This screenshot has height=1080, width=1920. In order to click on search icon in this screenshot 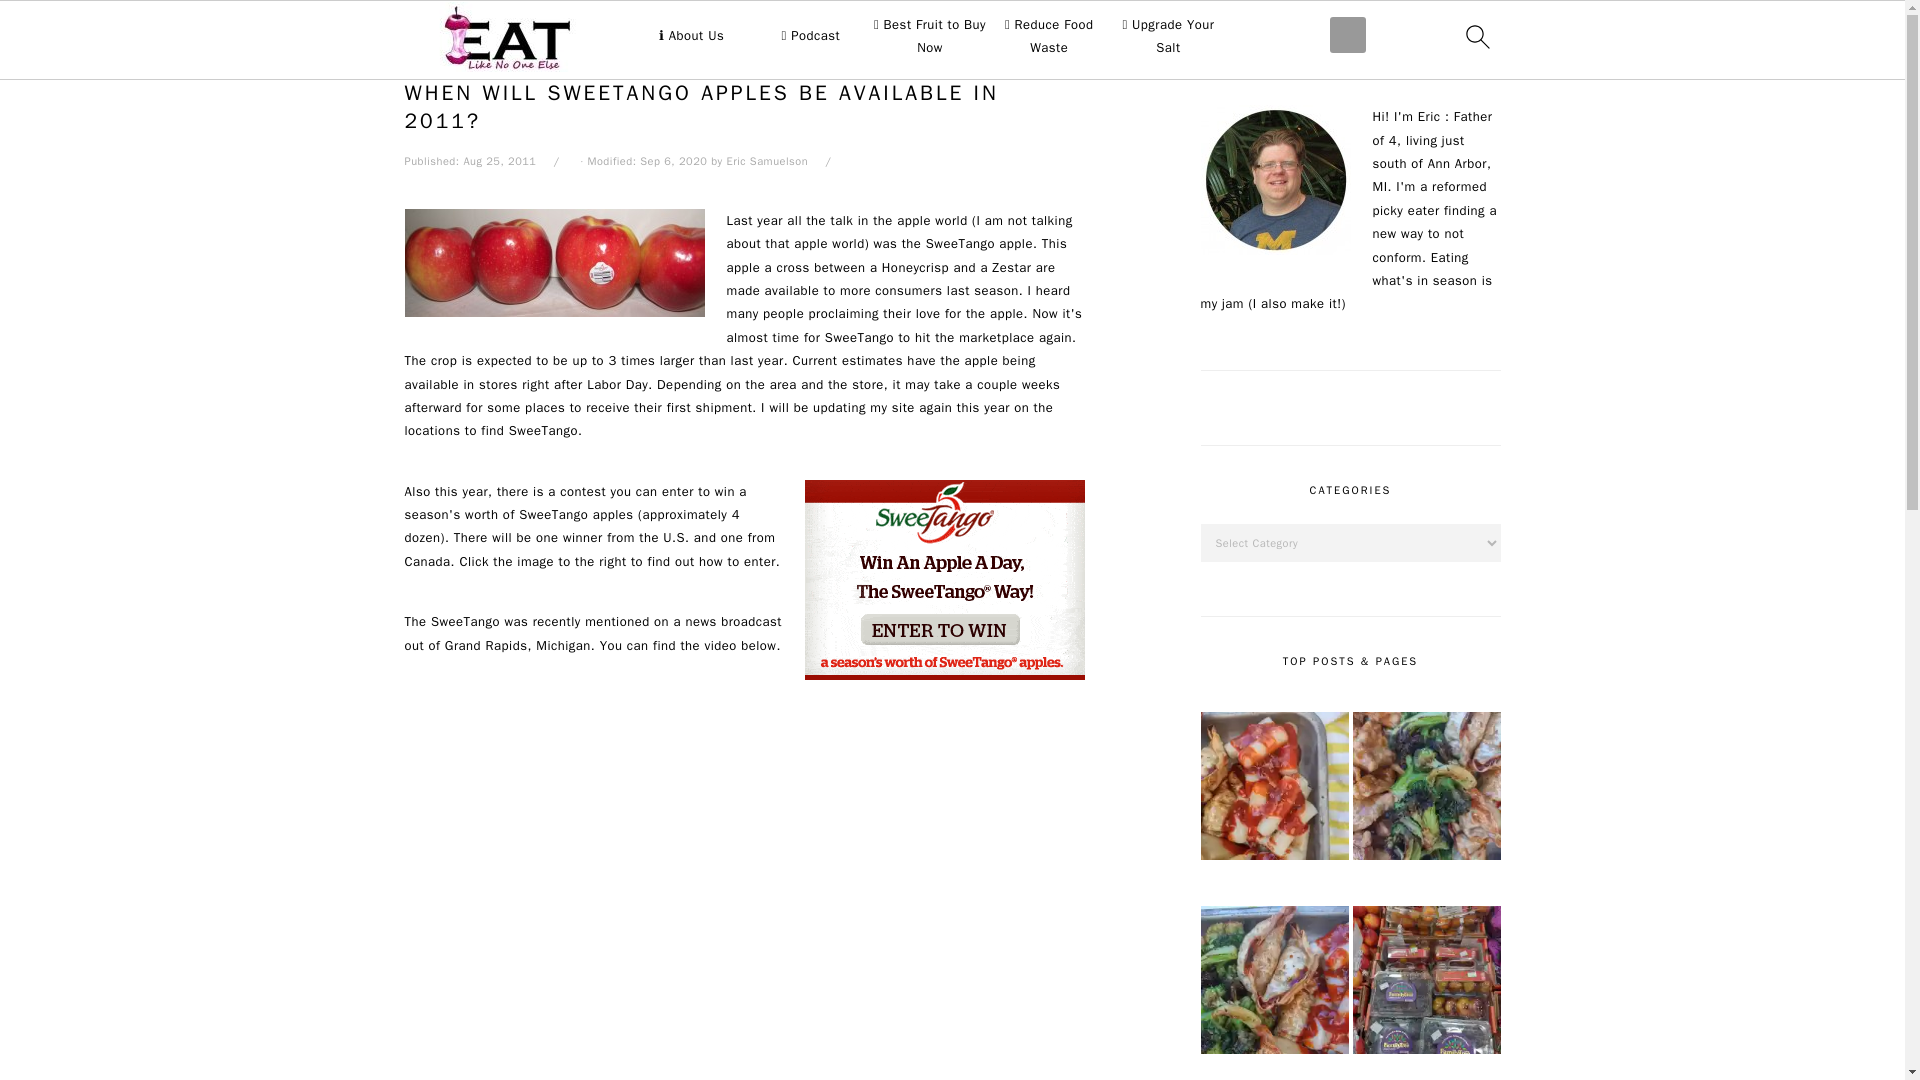, I will do `click(1476, 36)`.